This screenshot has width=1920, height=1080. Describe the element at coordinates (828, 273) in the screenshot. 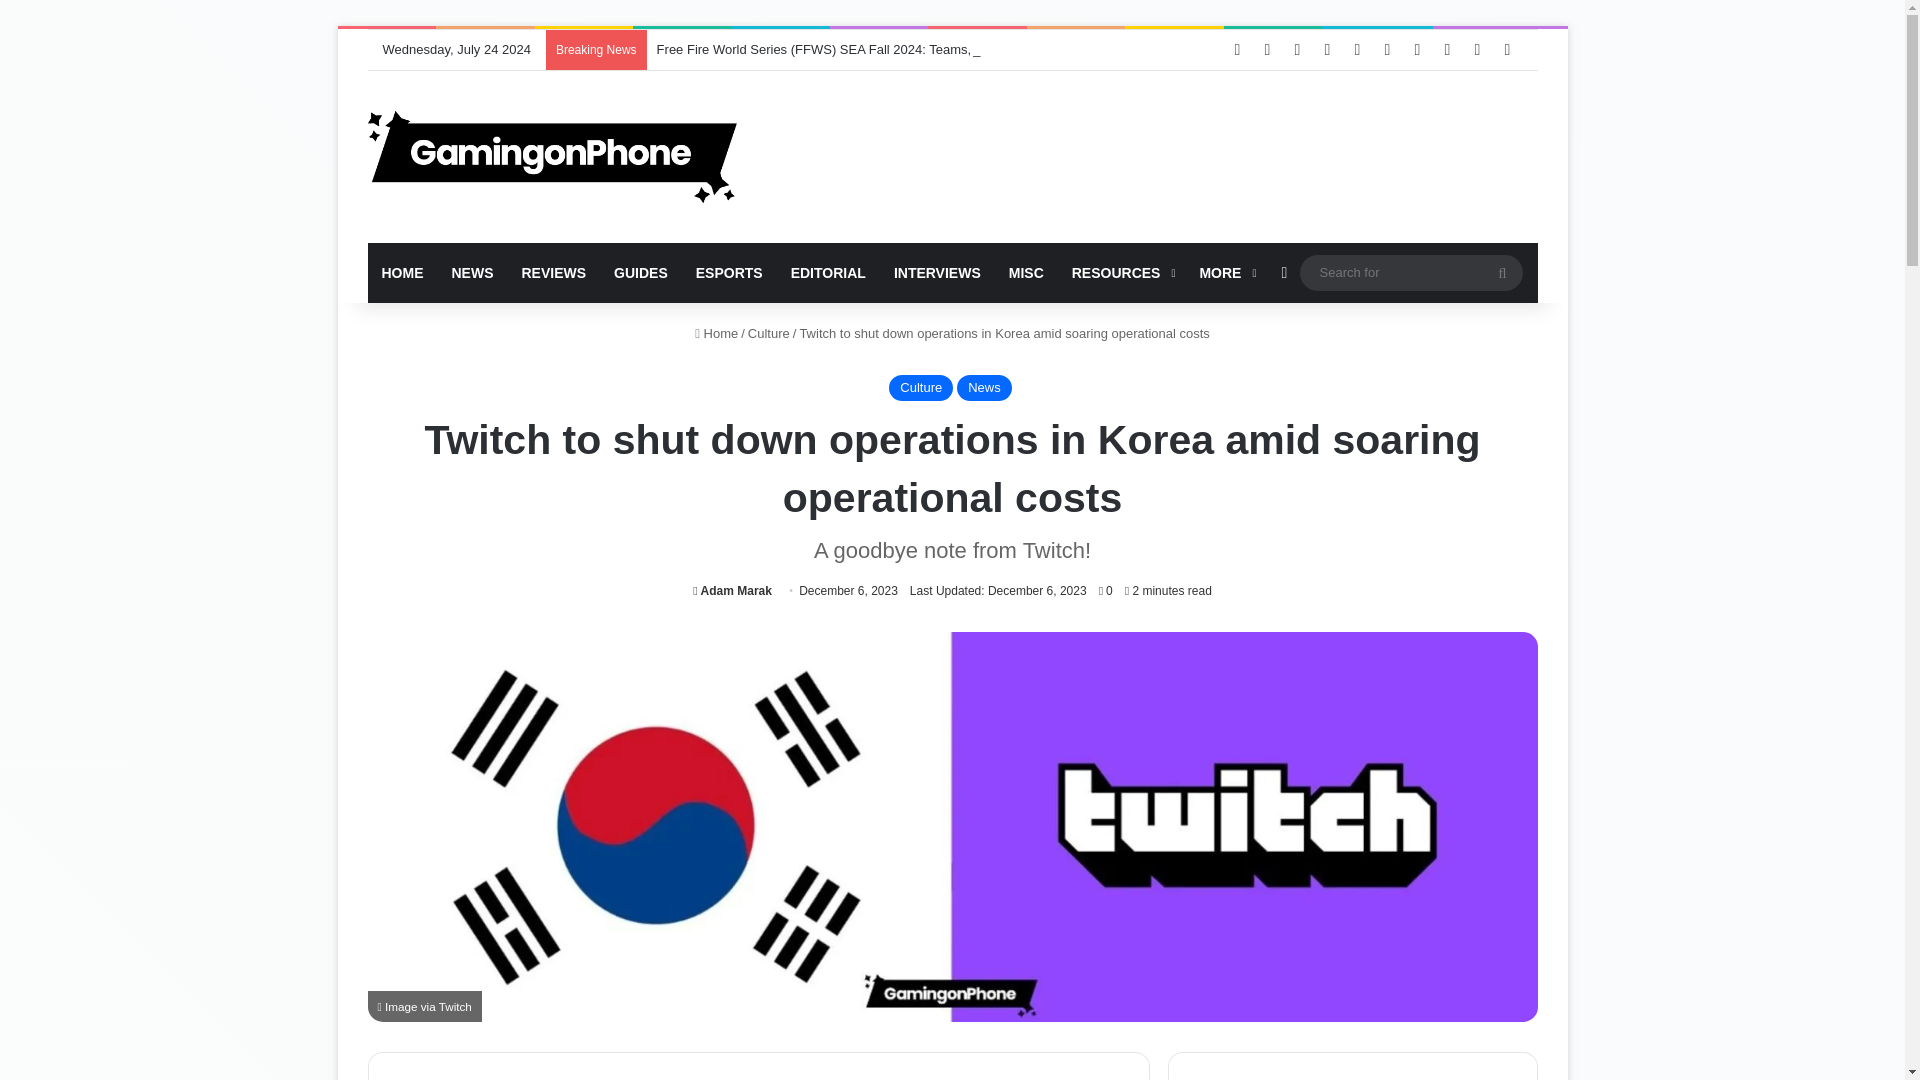

I see `EDITORIAL` at that location.